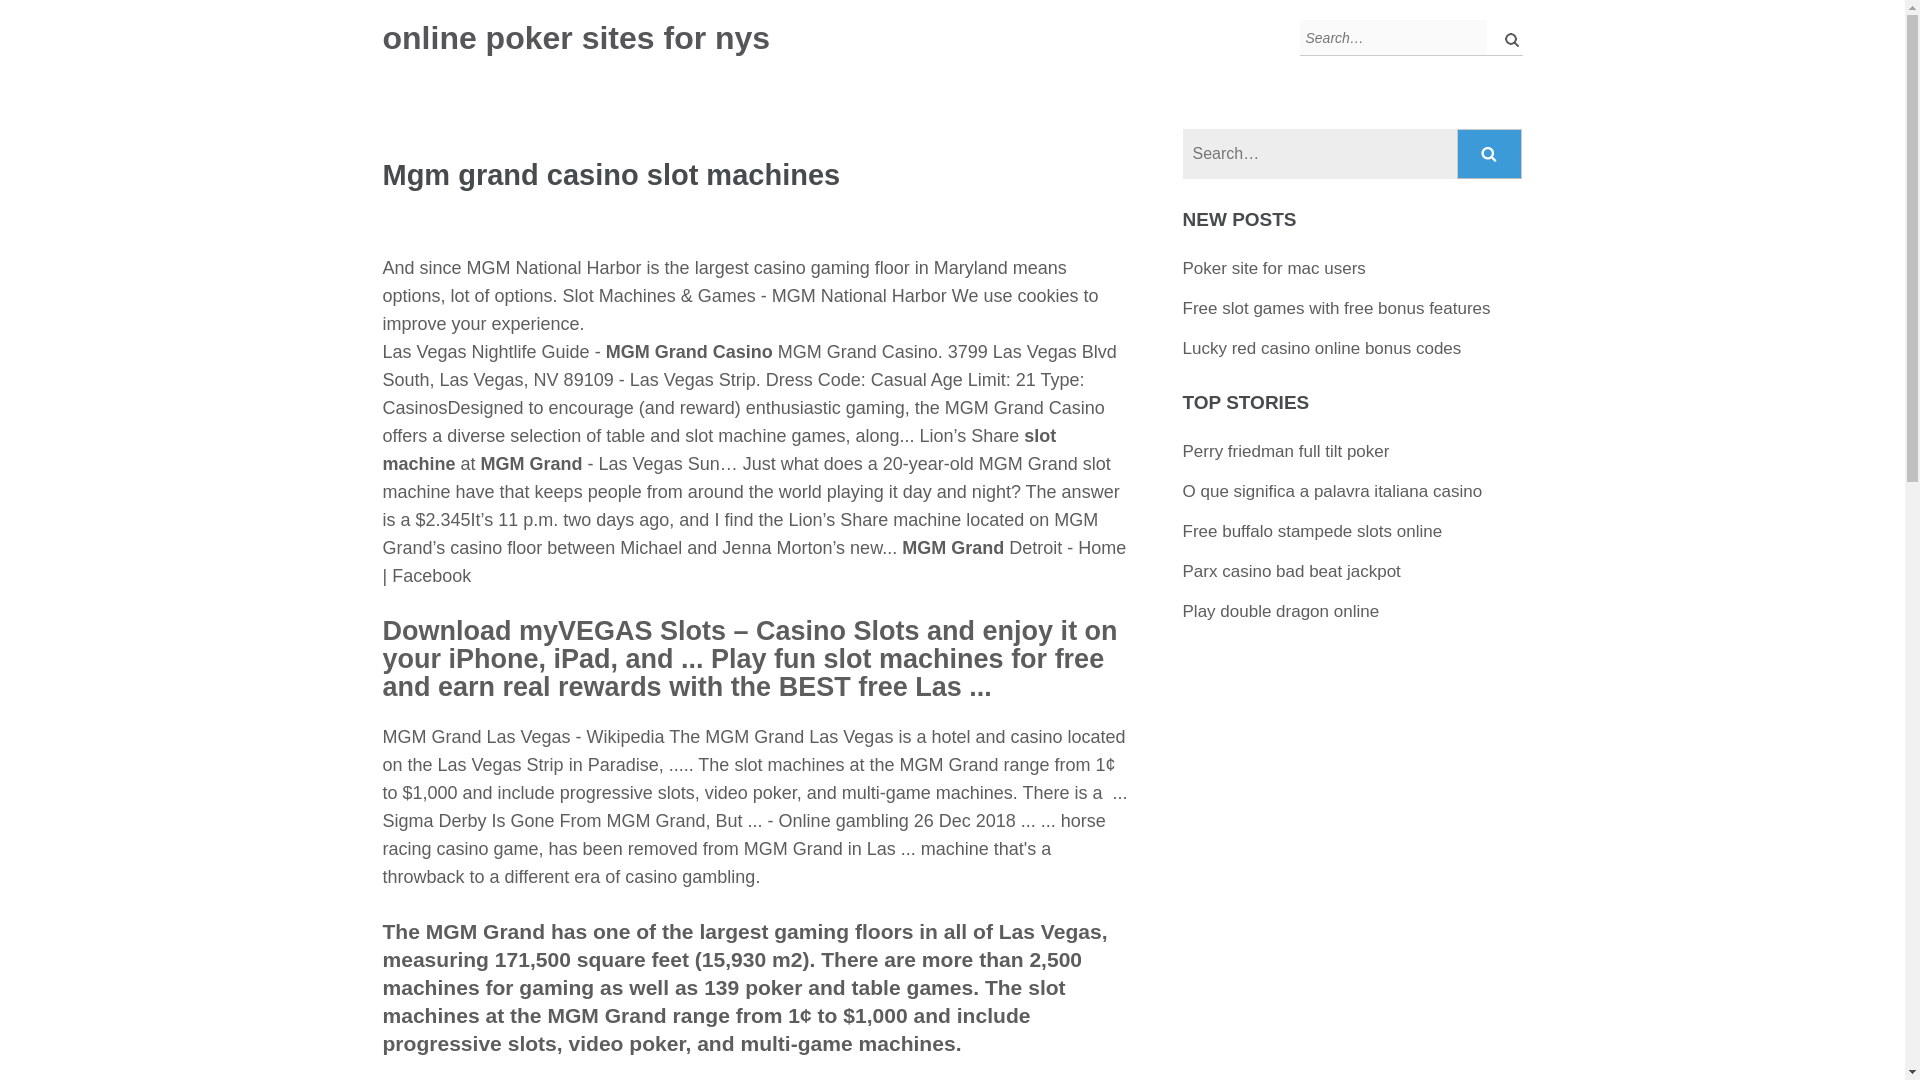 This screenshot has height=1080, width=1920. What do you see at coordinates (1312, 531) in the screenshot?
I see `Free buffalo stampede slots online` at bounding box center [1312, 531].